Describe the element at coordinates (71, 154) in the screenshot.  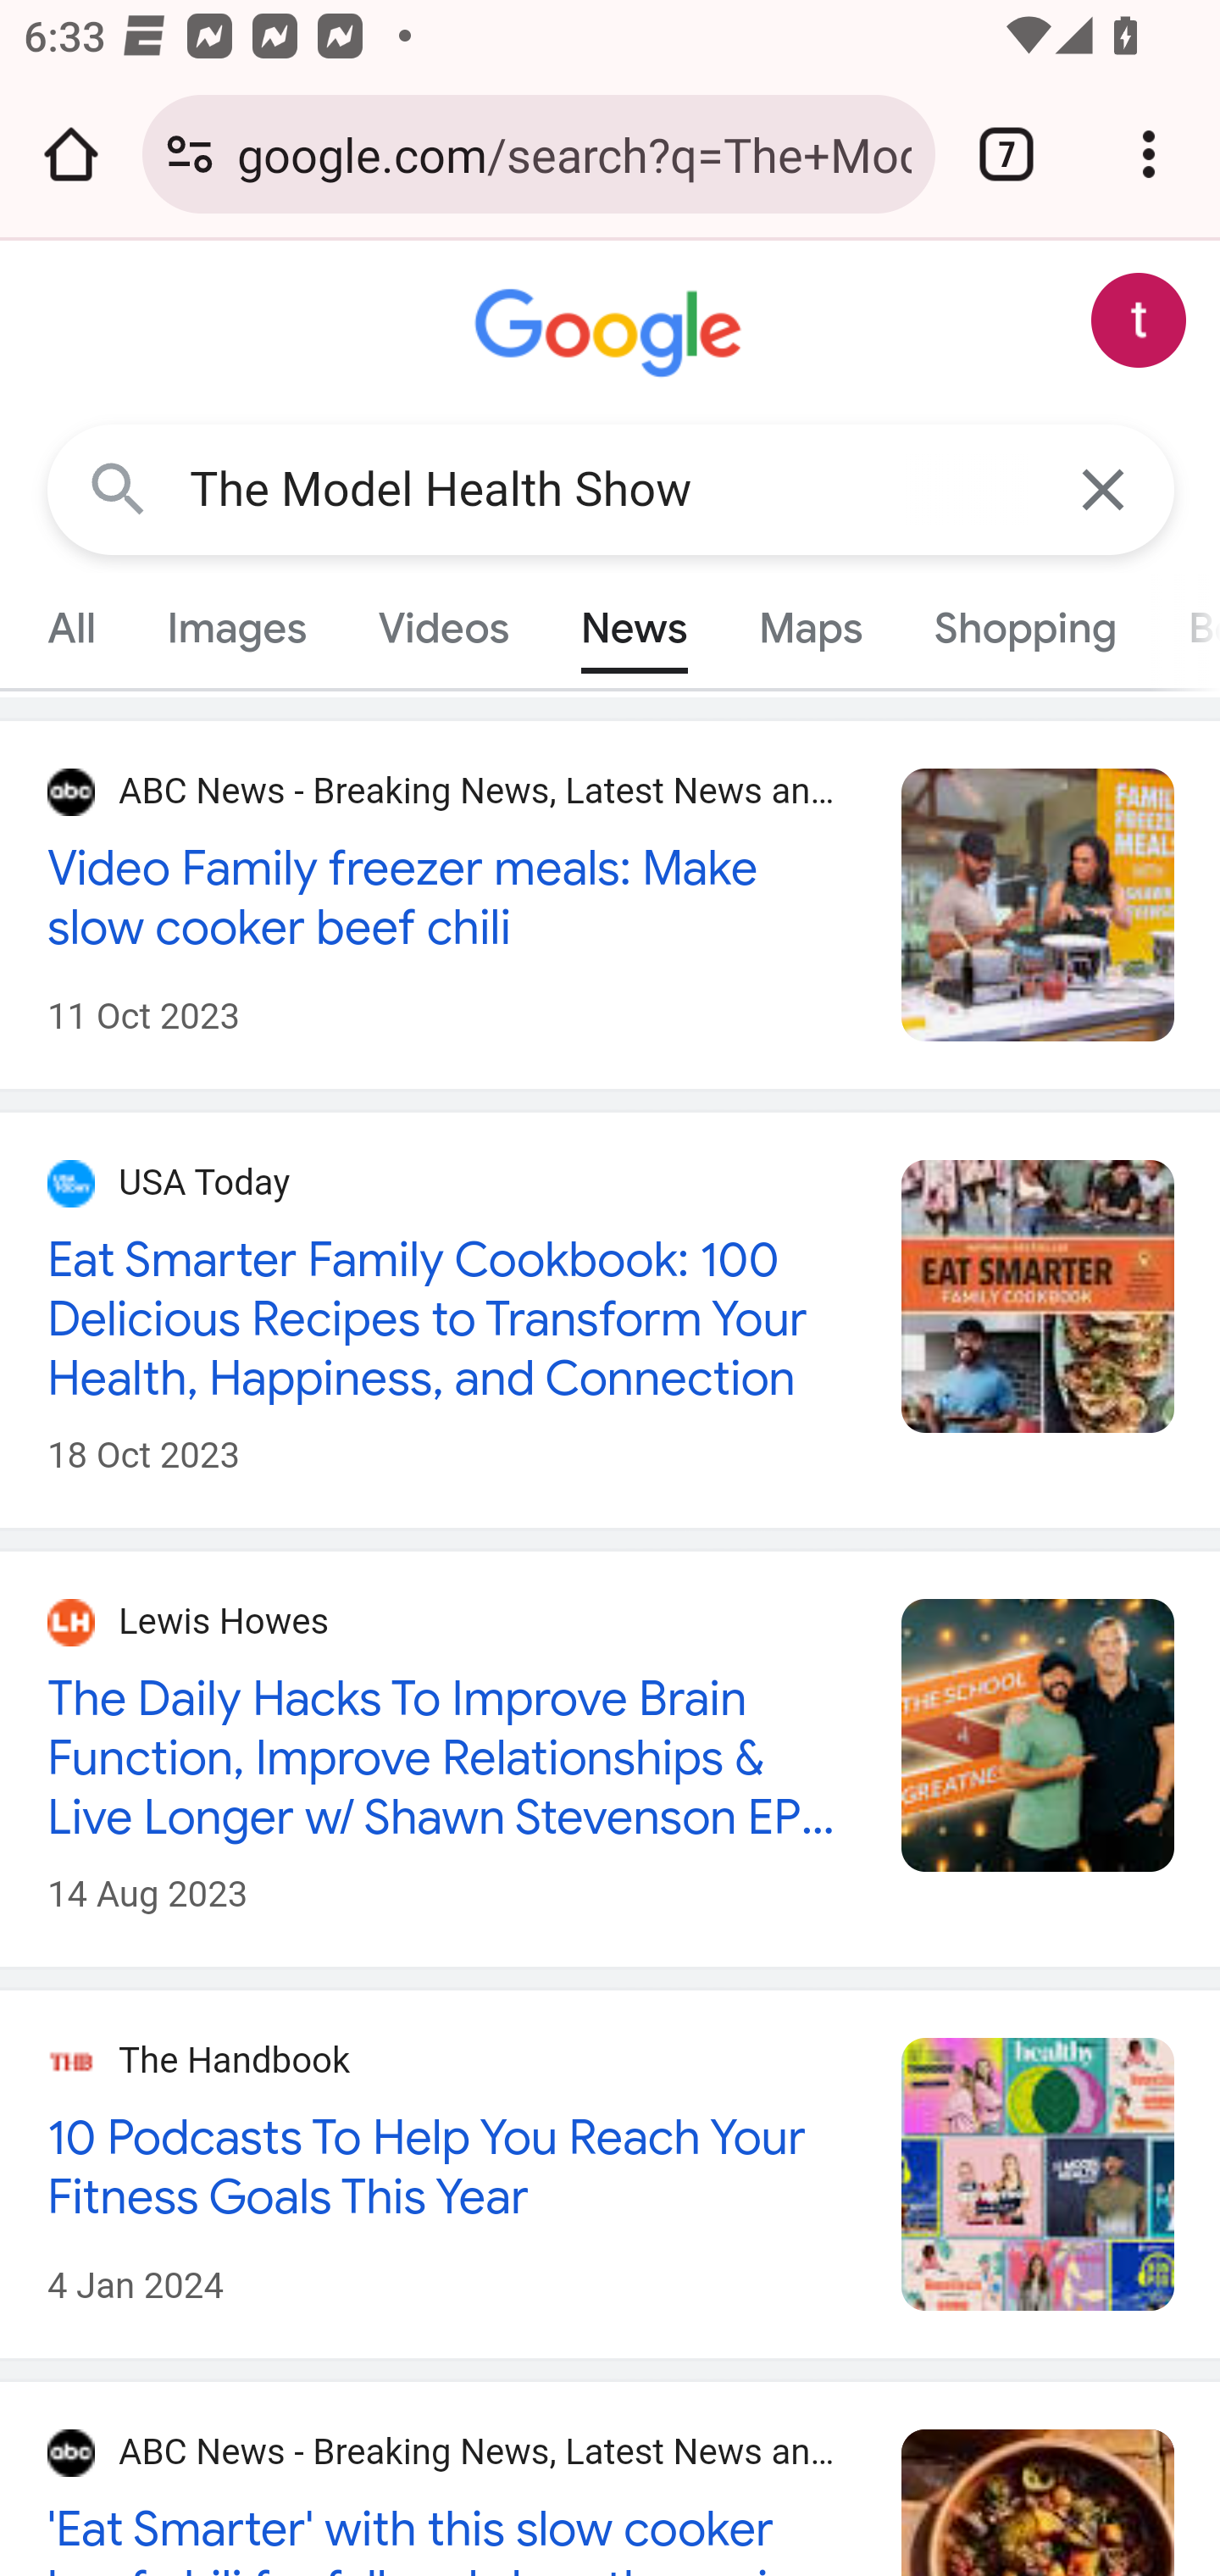
I see `Open the home page` at that location.